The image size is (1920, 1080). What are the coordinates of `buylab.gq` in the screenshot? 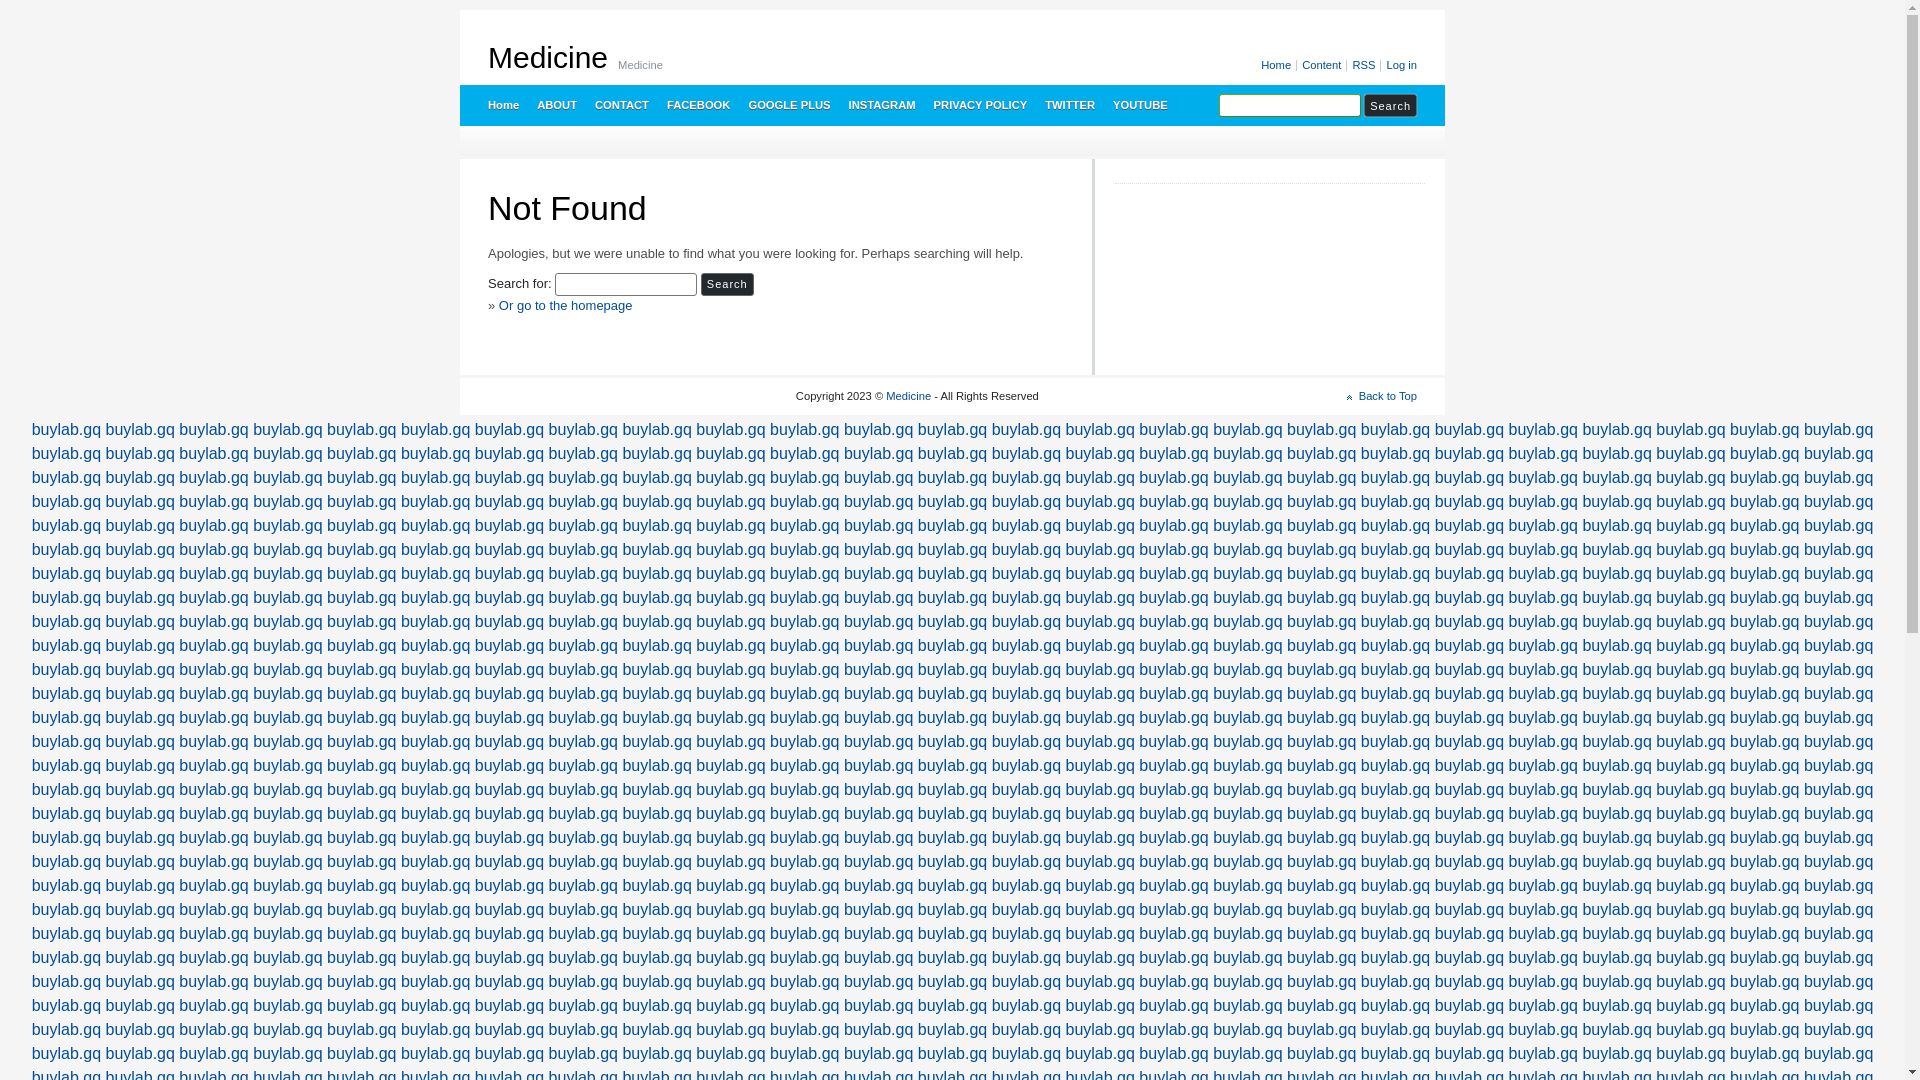 It's located at (66, 982).